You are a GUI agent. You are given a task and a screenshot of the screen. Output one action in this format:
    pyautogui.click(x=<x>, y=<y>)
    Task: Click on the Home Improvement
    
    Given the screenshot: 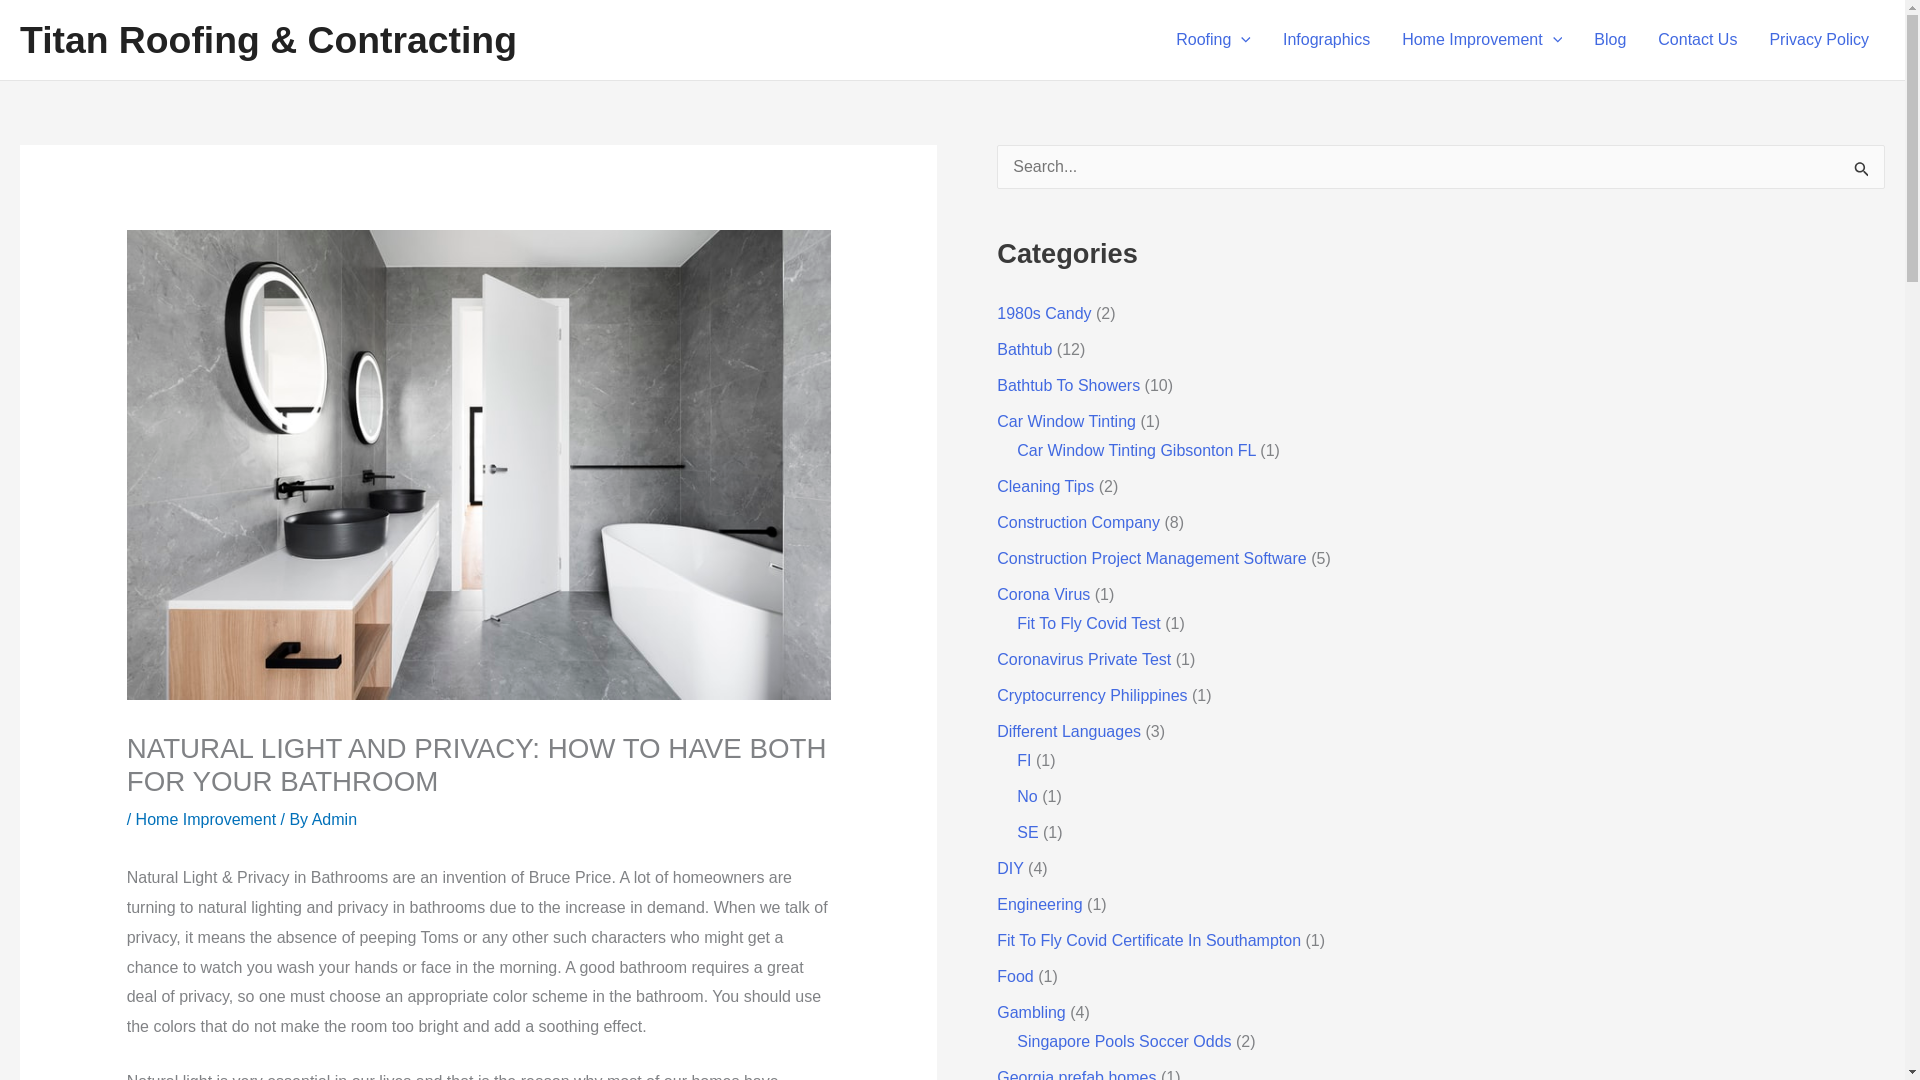 What is the action you would take?
    pyautogui.click(x=206, y=820)
    